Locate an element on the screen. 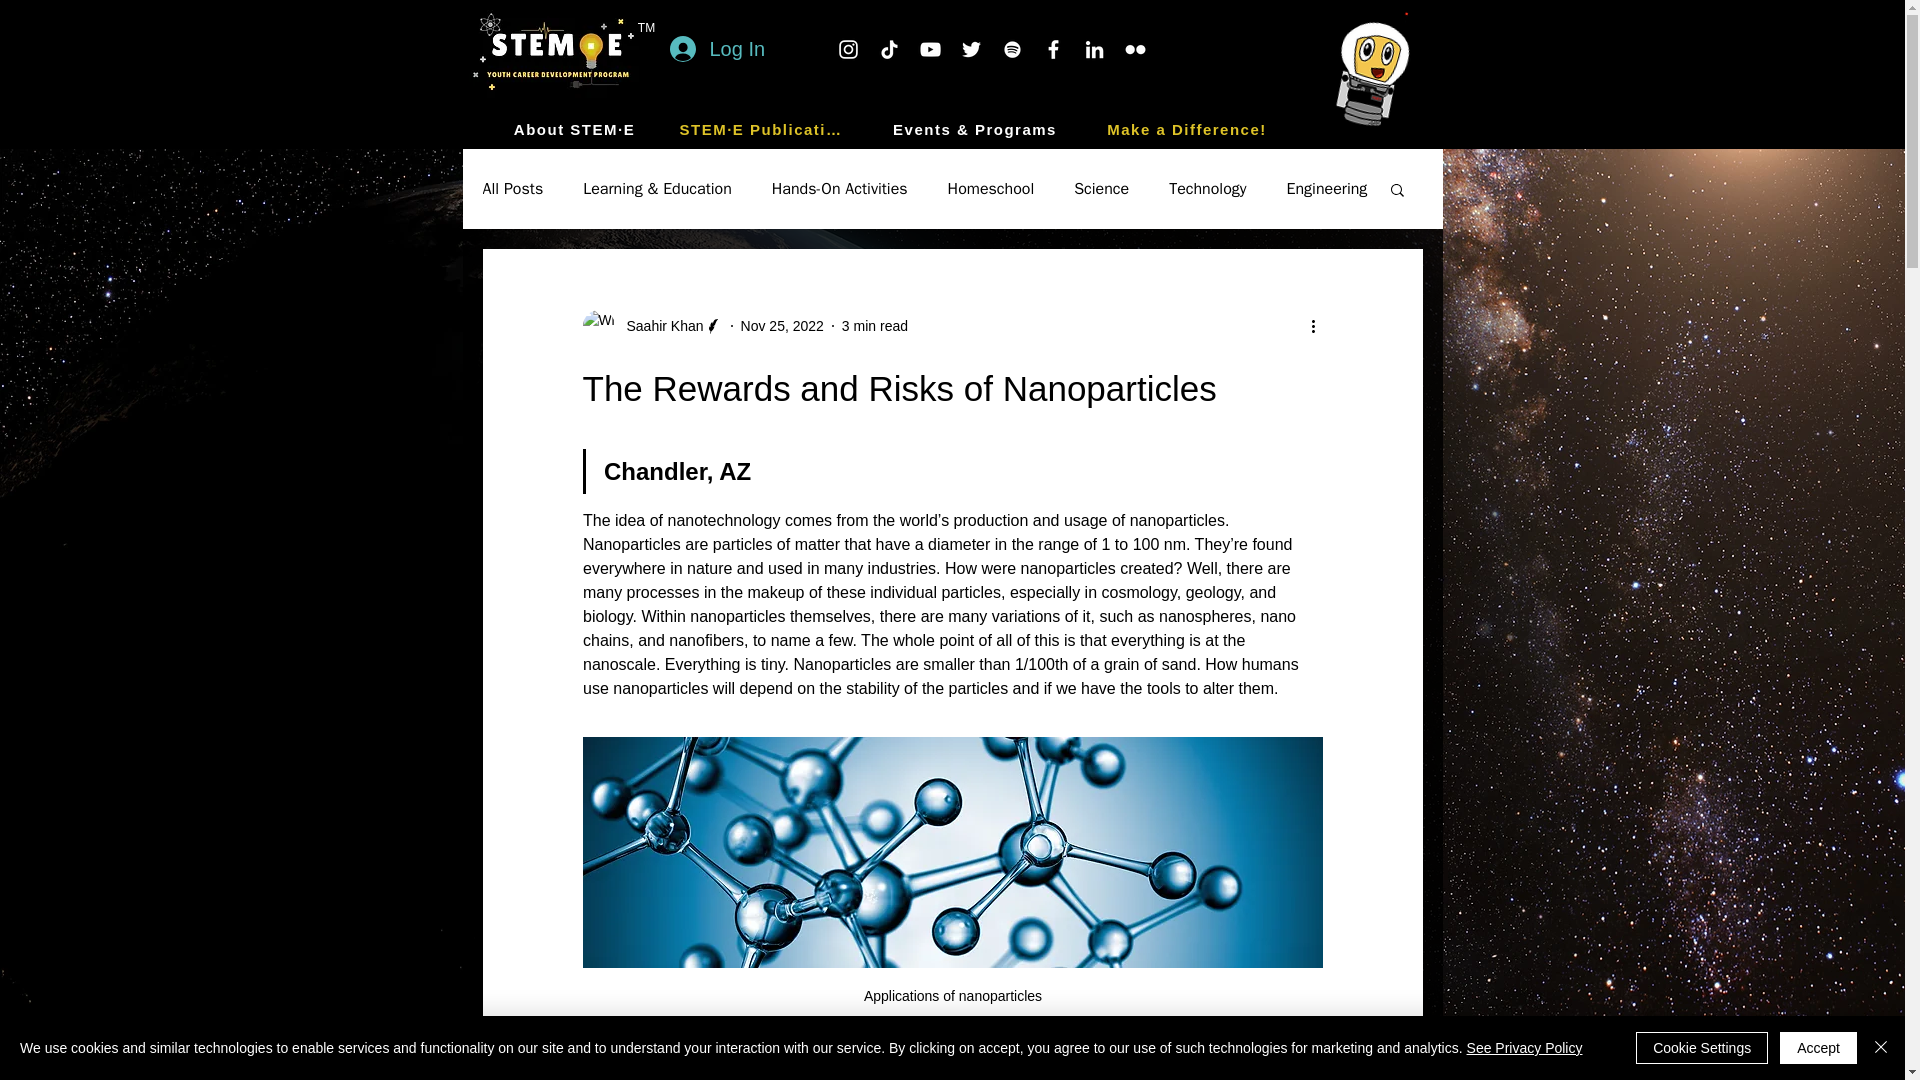 Image resolution: width=1920 pixels, height=1080 pixels. Hands-On Activities is located at coordinates (840, 188).